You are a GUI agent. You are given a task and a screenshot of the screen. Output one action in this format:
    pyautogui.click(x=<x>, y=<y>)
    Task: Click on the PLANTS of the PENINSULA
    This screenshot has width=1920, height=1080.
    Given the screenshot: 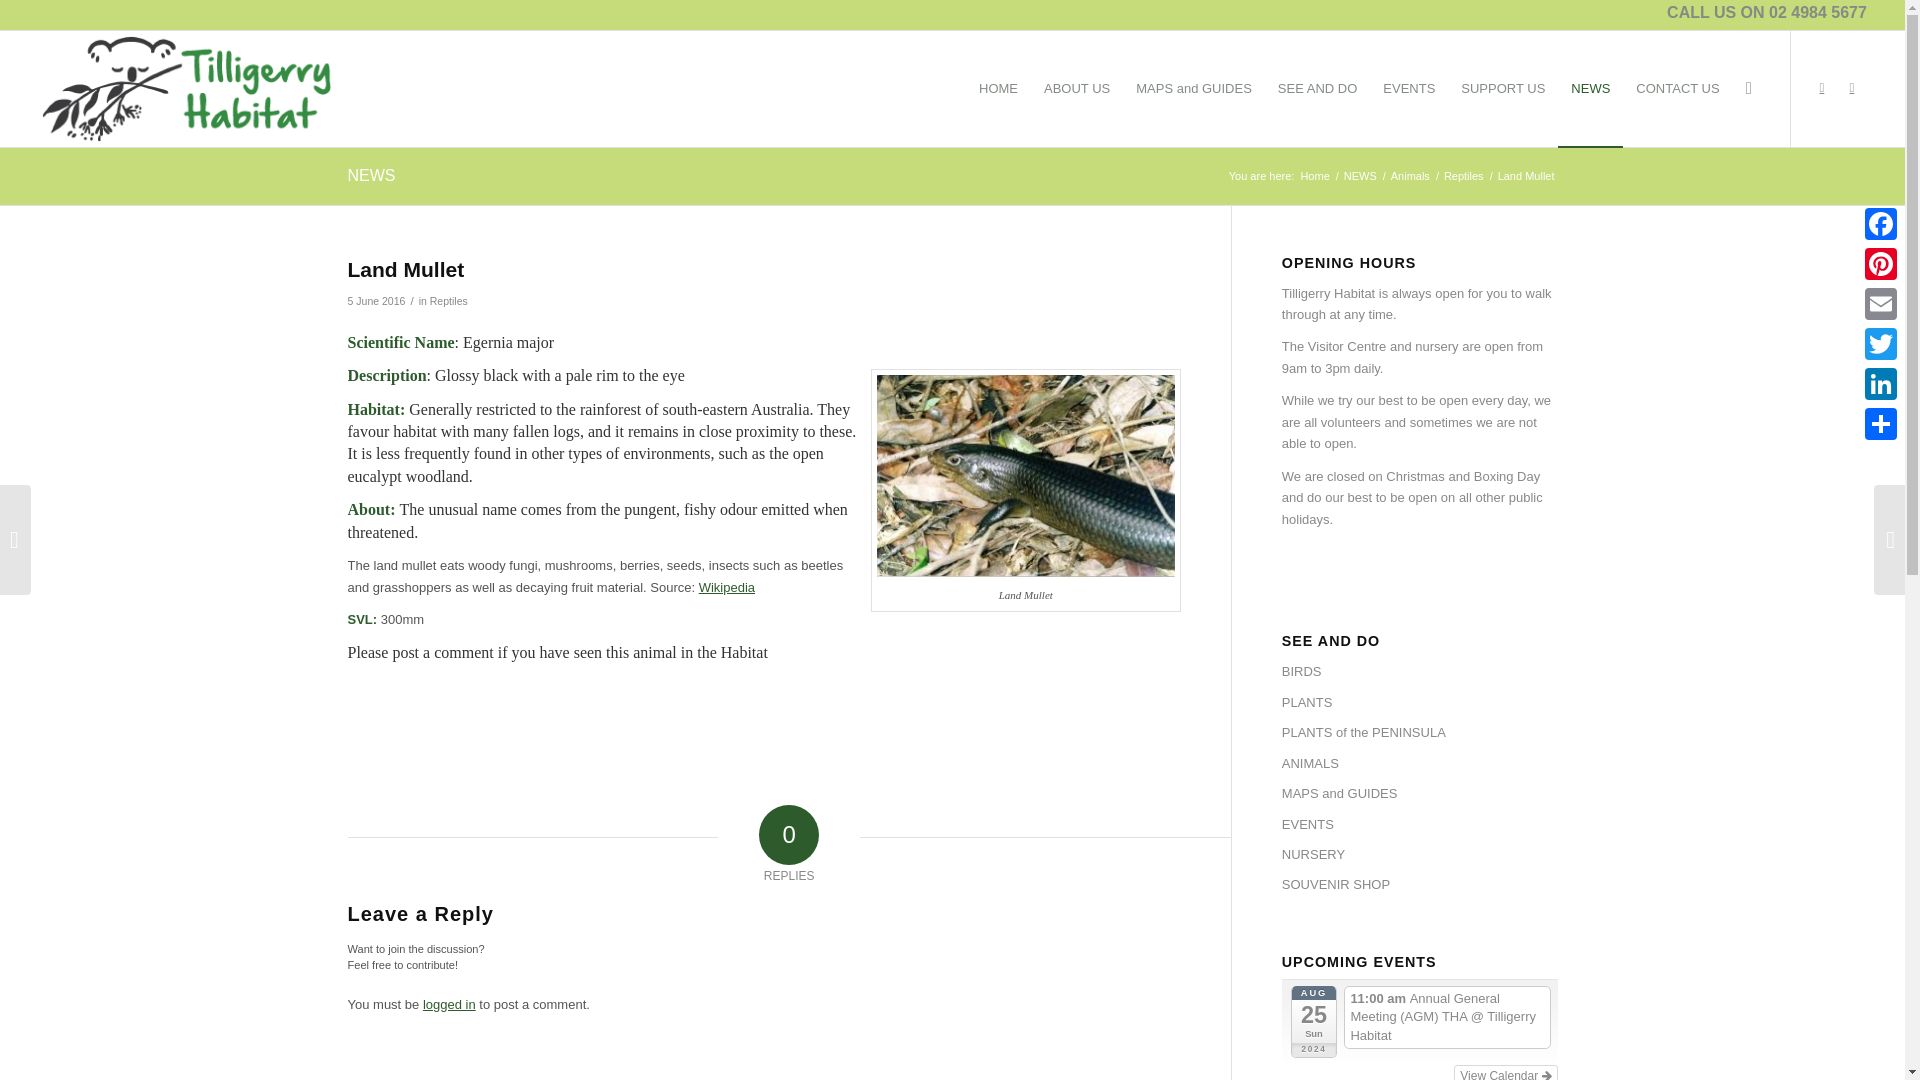 What is the action you would take?
    pyautogui.click(x=1420, y=733)
    